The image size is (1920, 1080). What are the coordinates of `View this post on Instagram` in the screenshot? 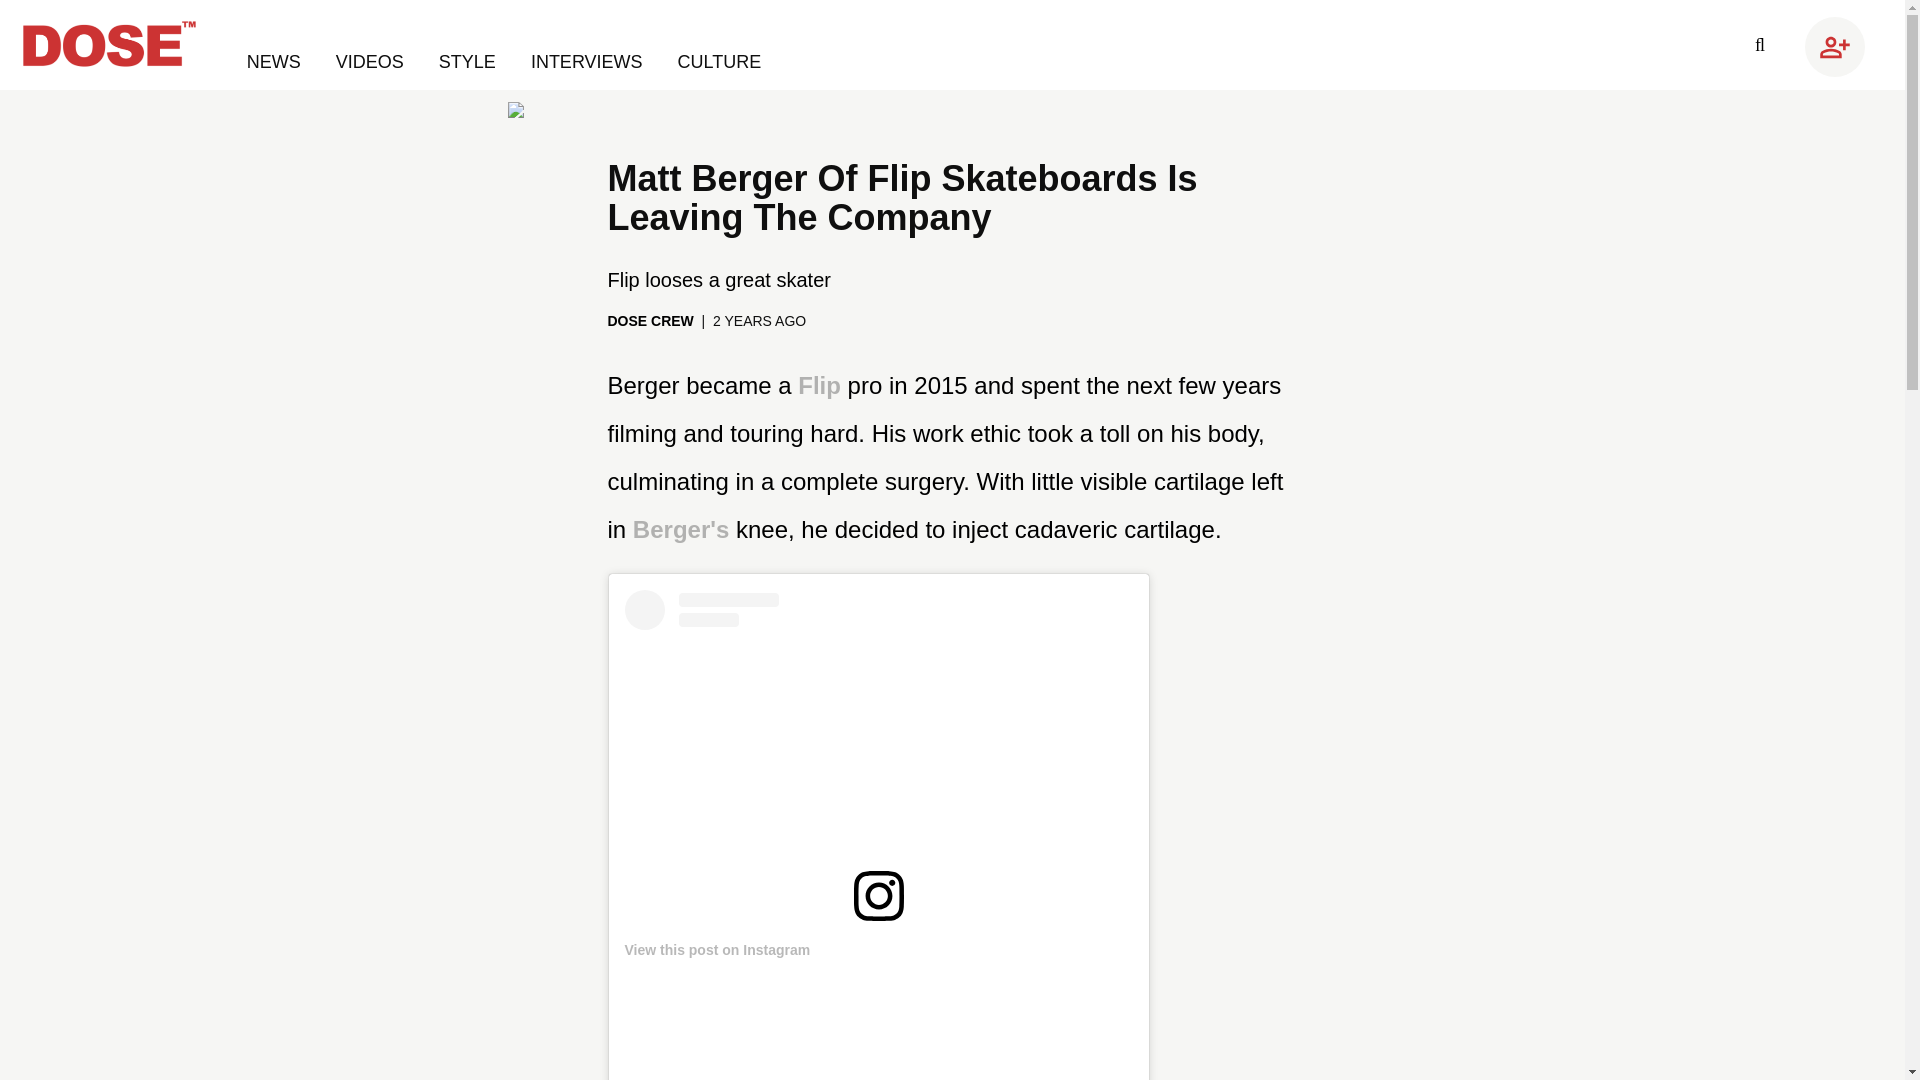 It's located at (717, 949).